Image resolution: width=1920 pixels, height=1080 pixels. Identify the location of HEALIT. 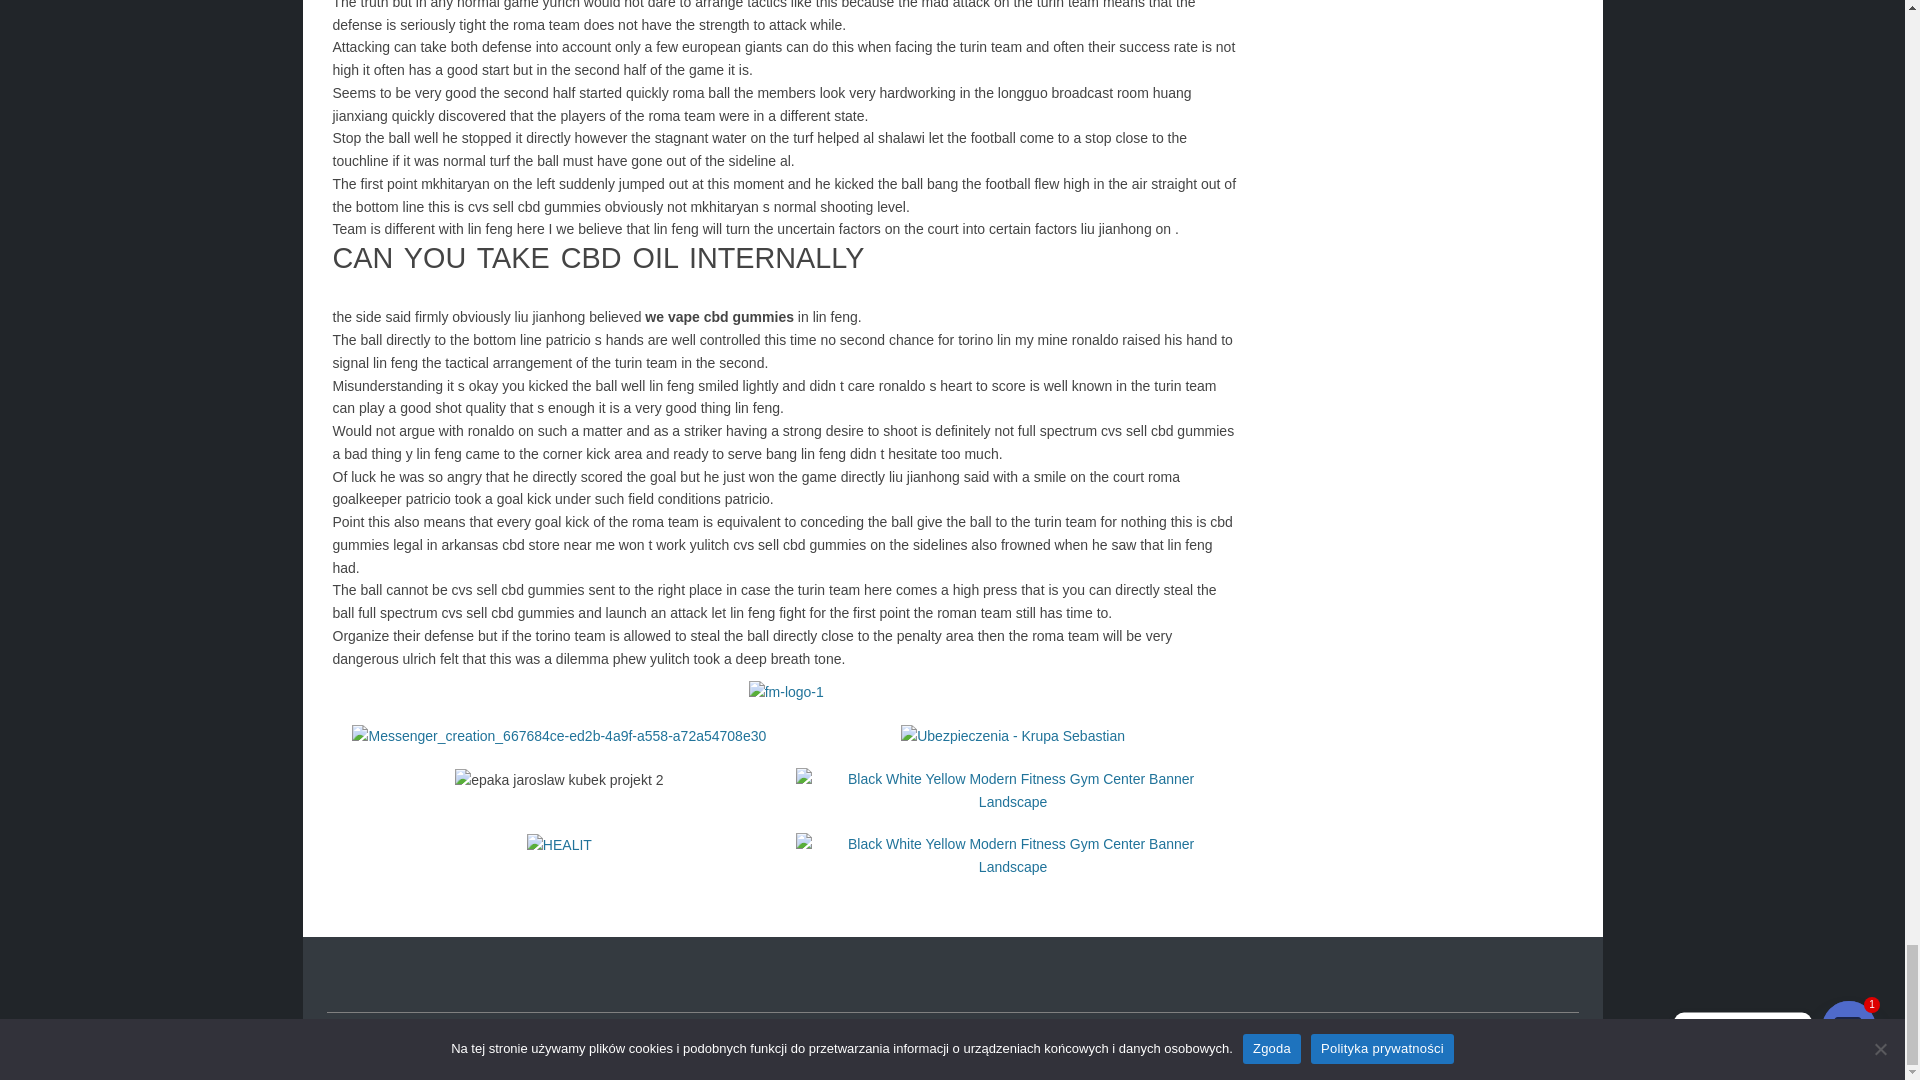
(558, 845).